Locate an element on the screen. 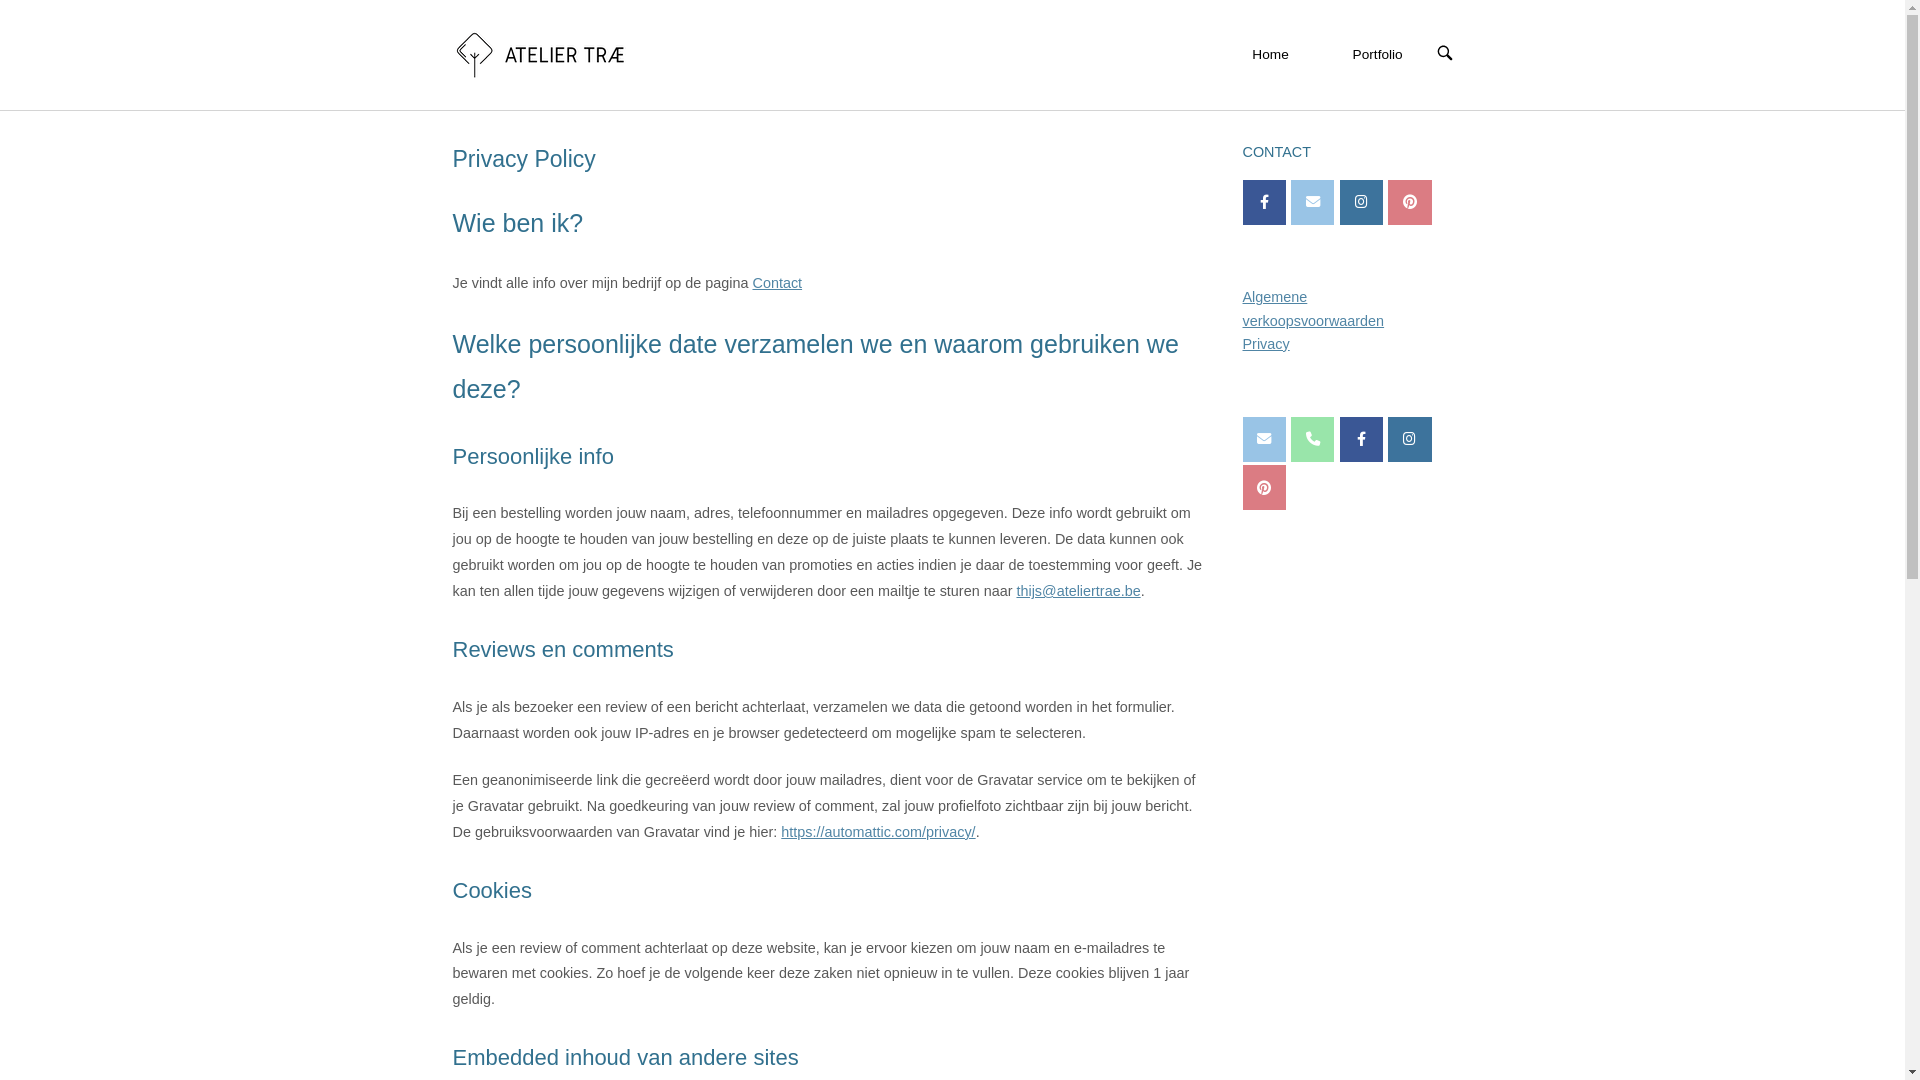 This screenshot has width=1920, height=1080. Contact is located at coordinates (777, 283).